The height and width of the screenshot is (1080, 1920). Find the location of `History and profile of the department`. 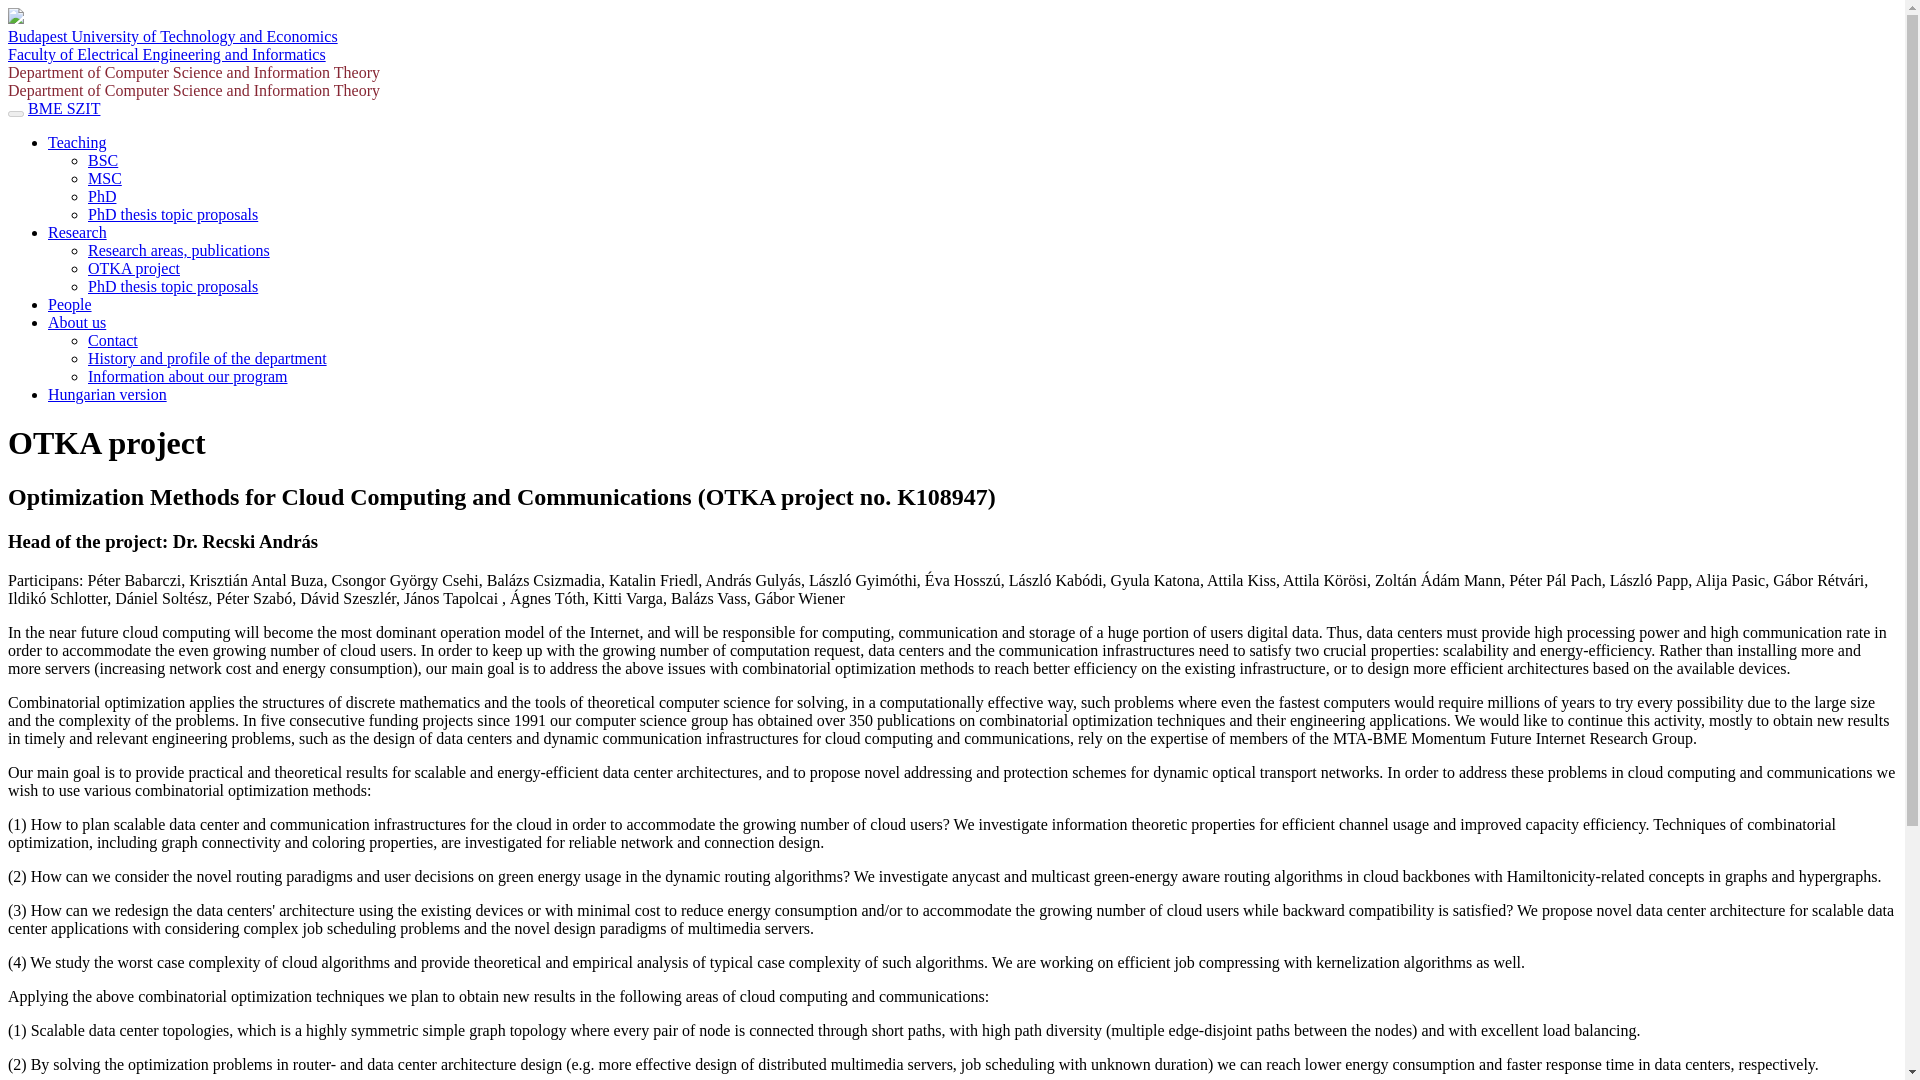

History and profile of the department is located at coordinates (207, 358).